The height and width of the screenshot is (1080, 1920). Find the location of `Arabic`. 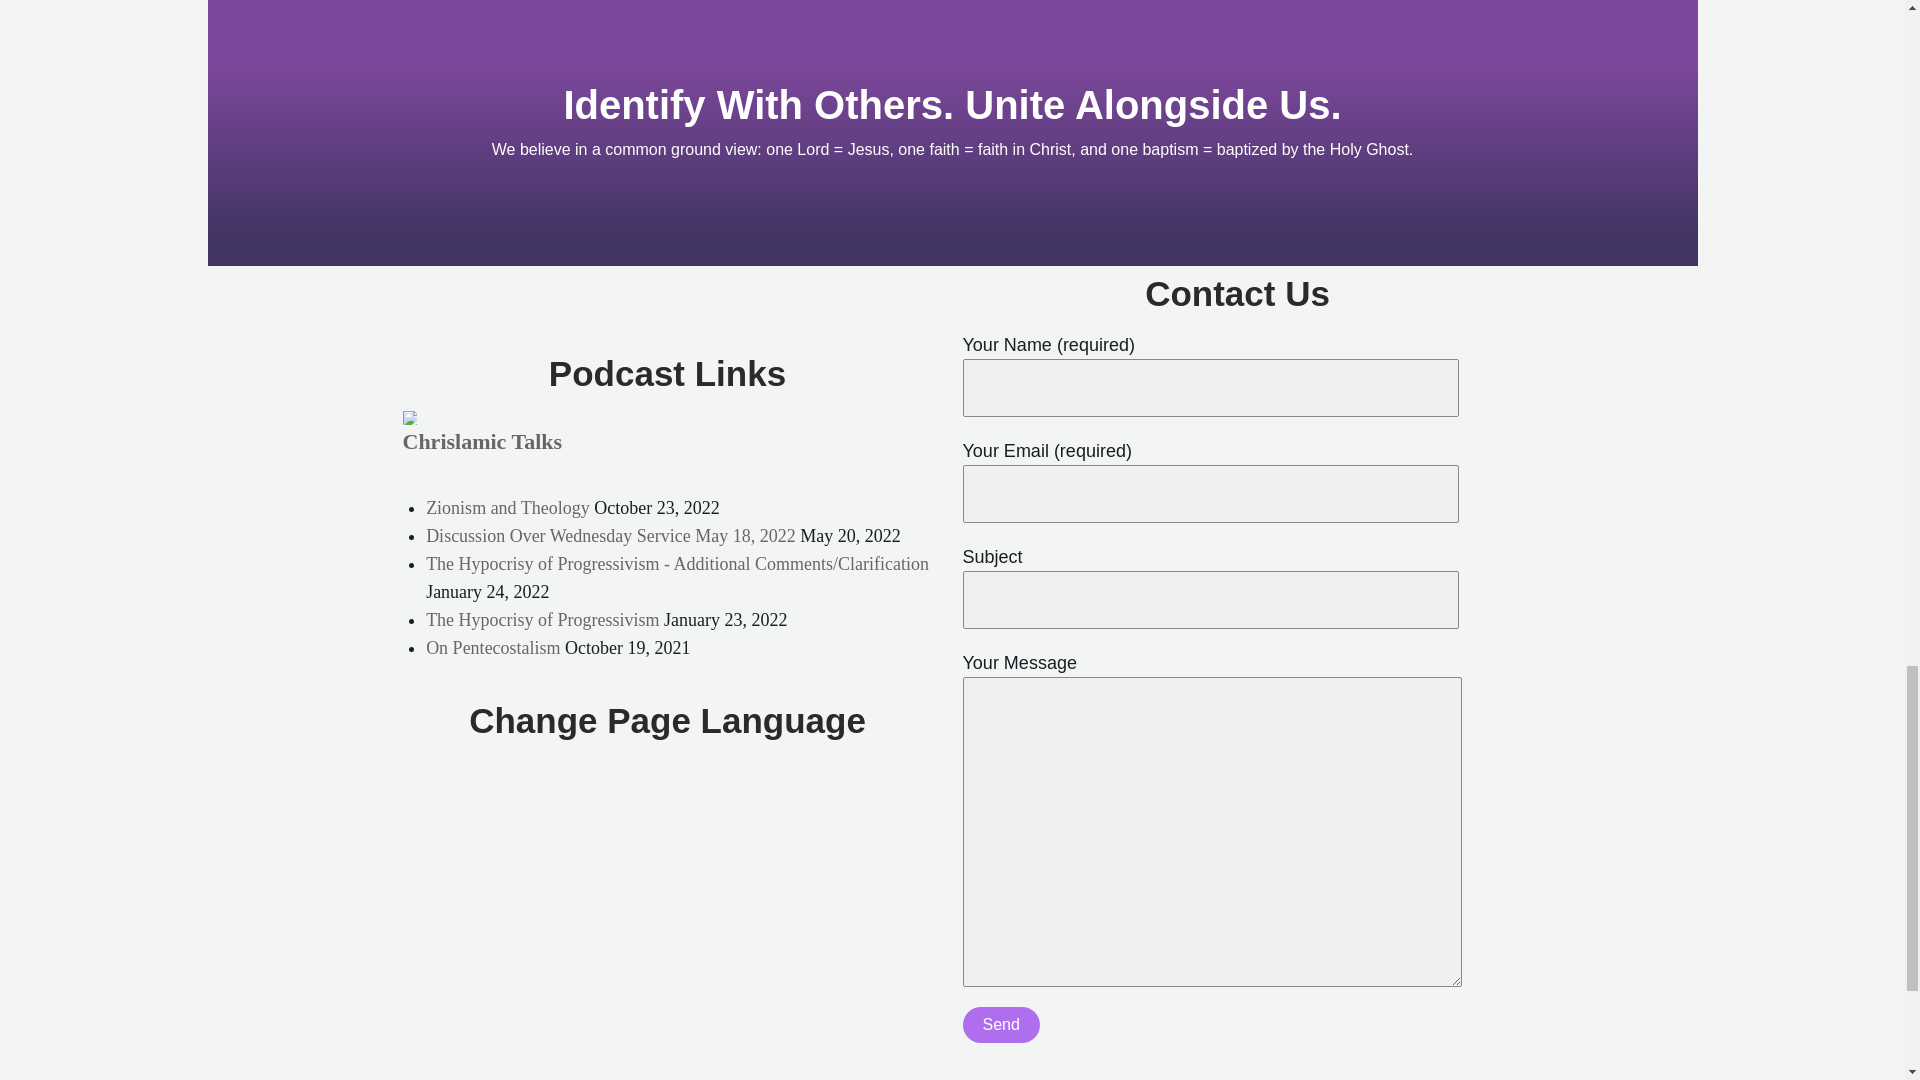

Arabic is located at coordinates (594, 780).